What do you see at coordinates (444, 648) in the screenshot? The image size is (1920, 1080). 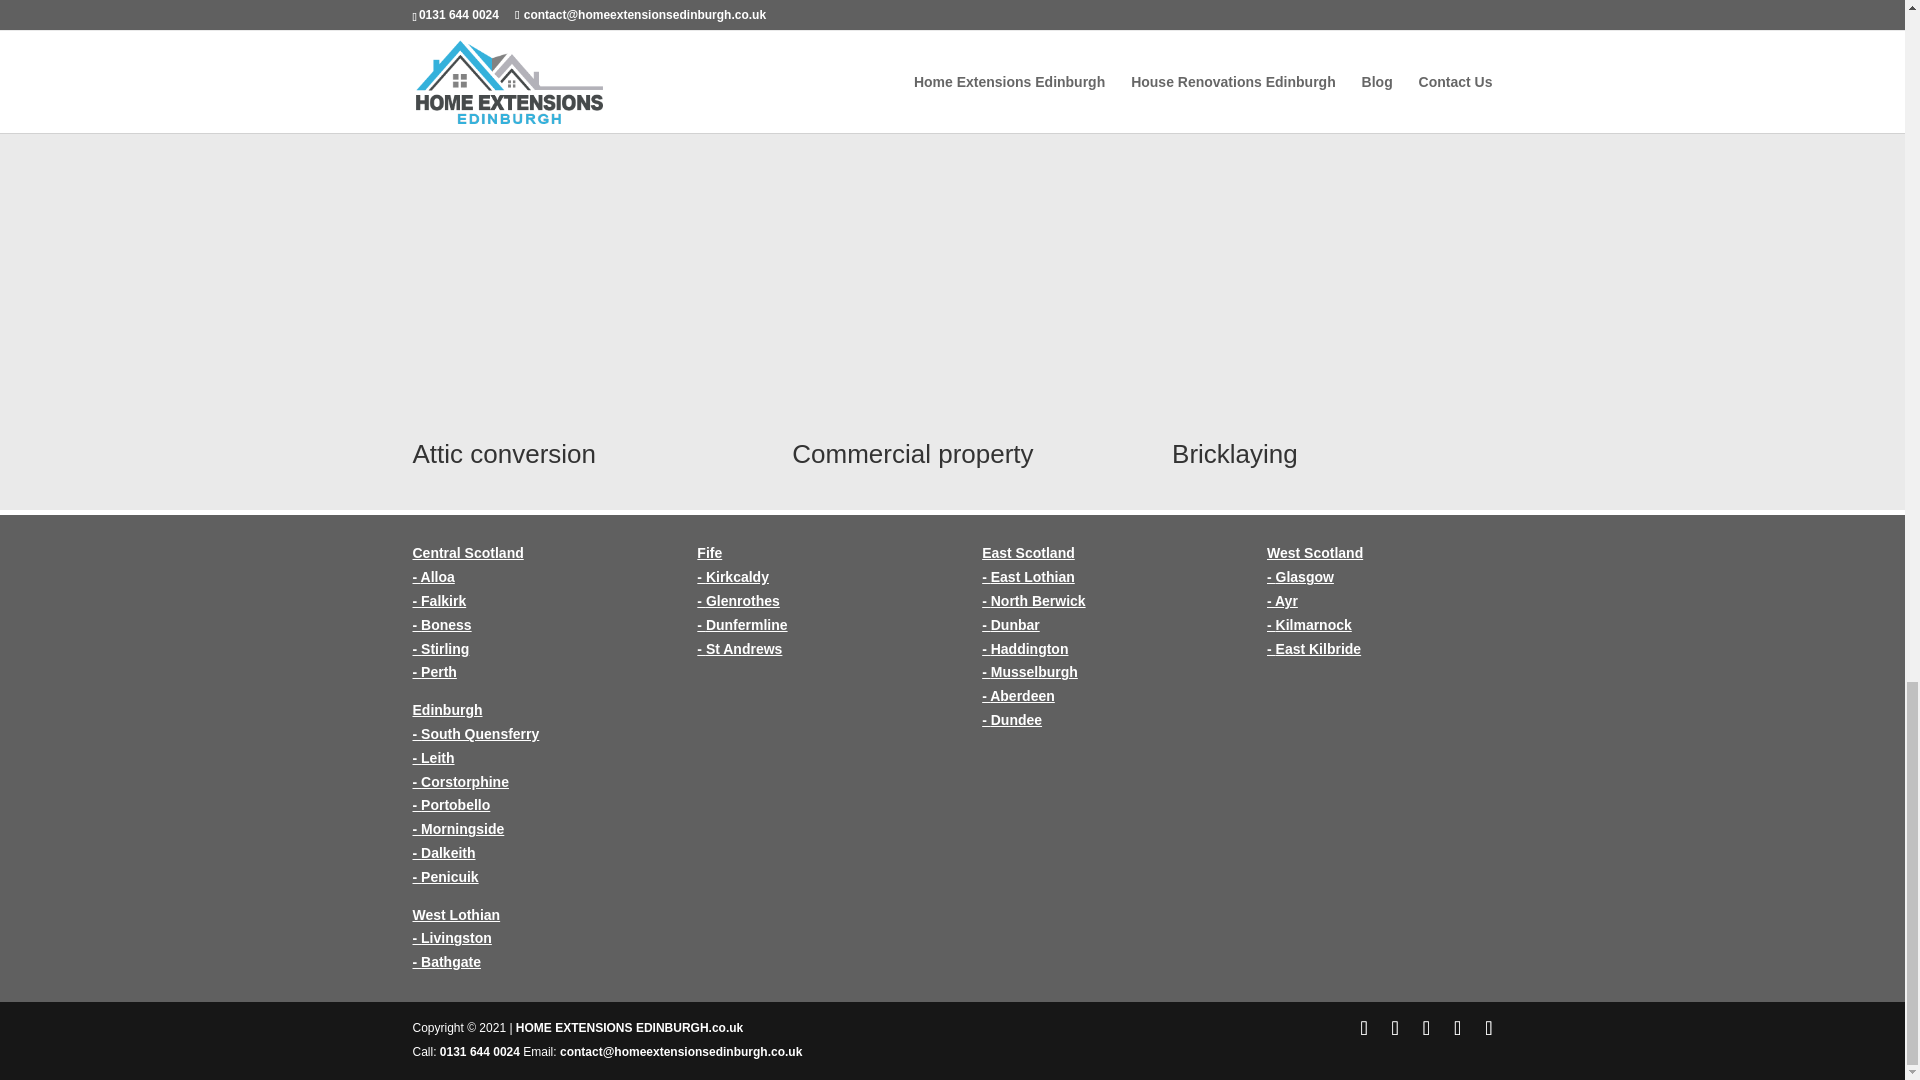 I see `Stirling` at bounding box center [444, 648].